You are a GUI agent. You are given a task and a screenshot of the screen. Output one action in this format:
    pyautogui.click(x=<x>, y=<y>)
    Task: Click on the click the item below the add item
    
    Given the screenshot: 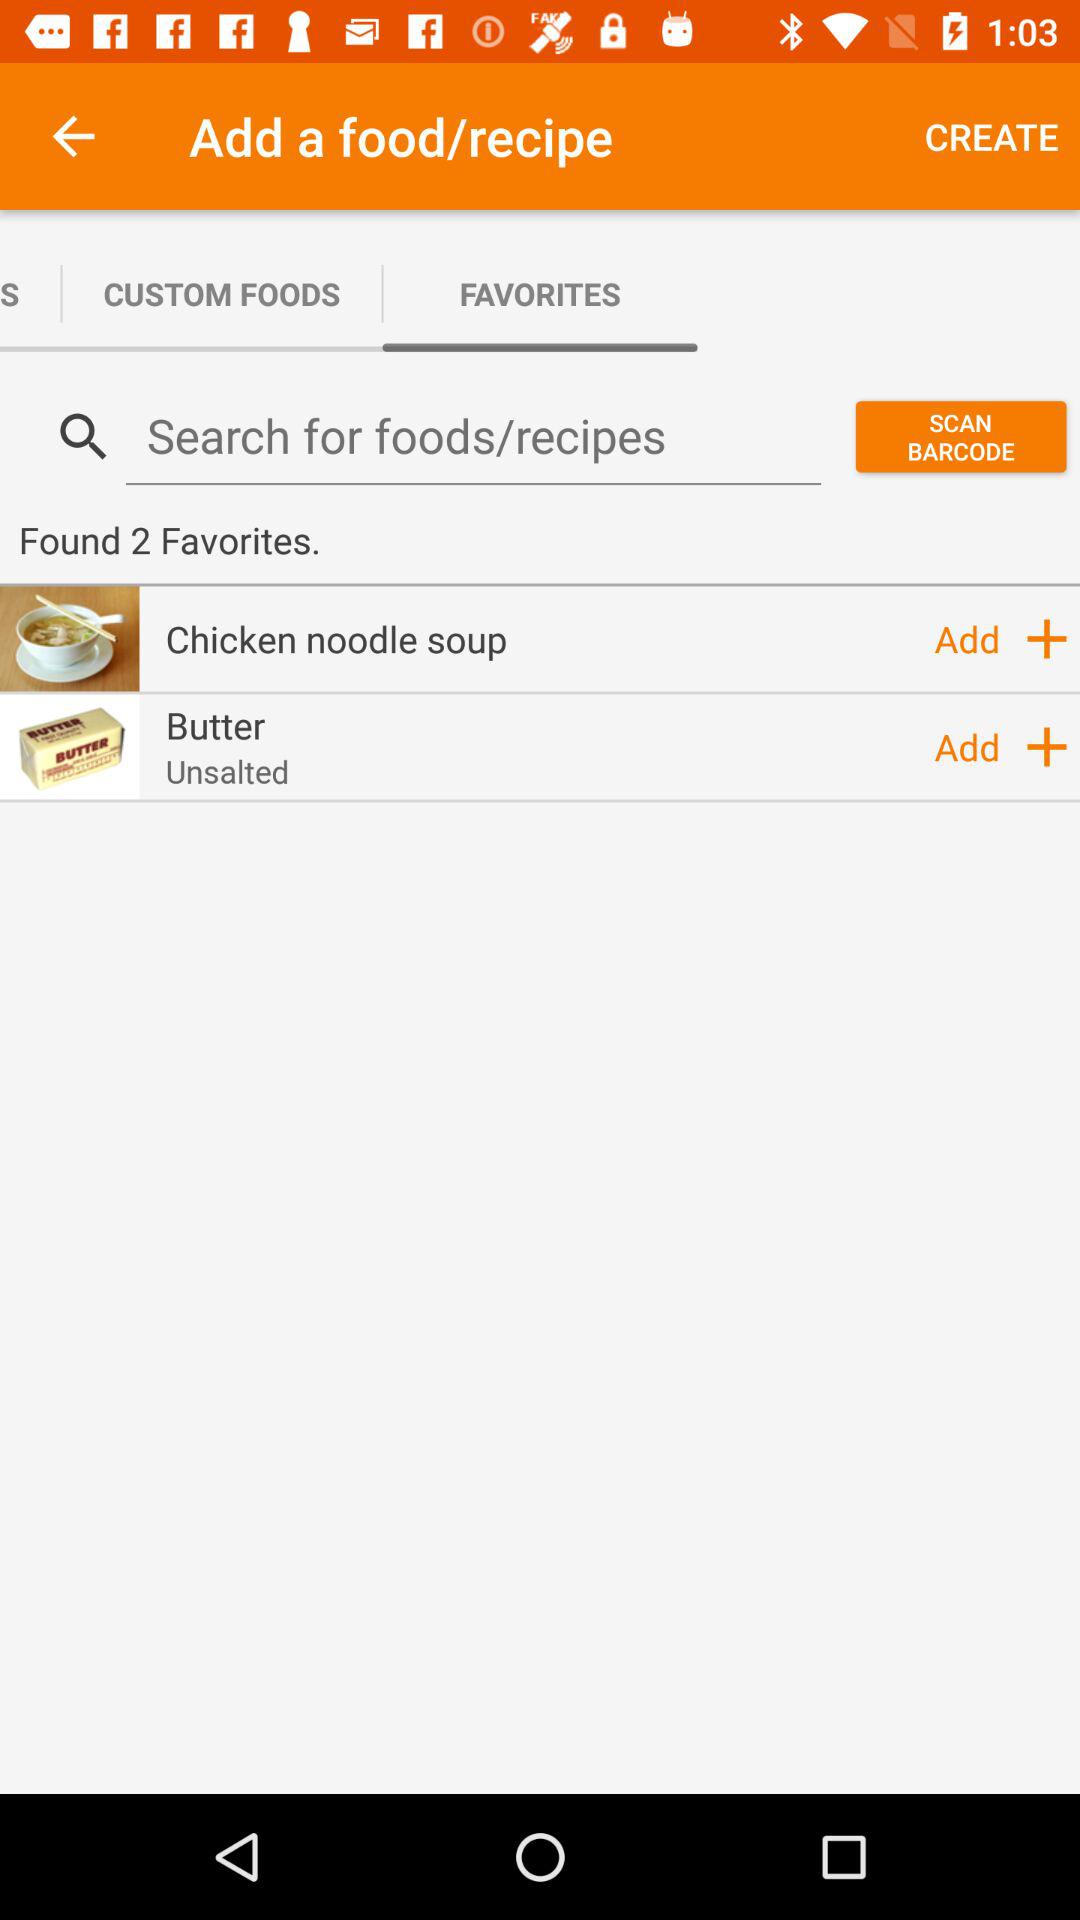 What is the action you would take?
    pyautogui.click(x=1047, y=746)
    